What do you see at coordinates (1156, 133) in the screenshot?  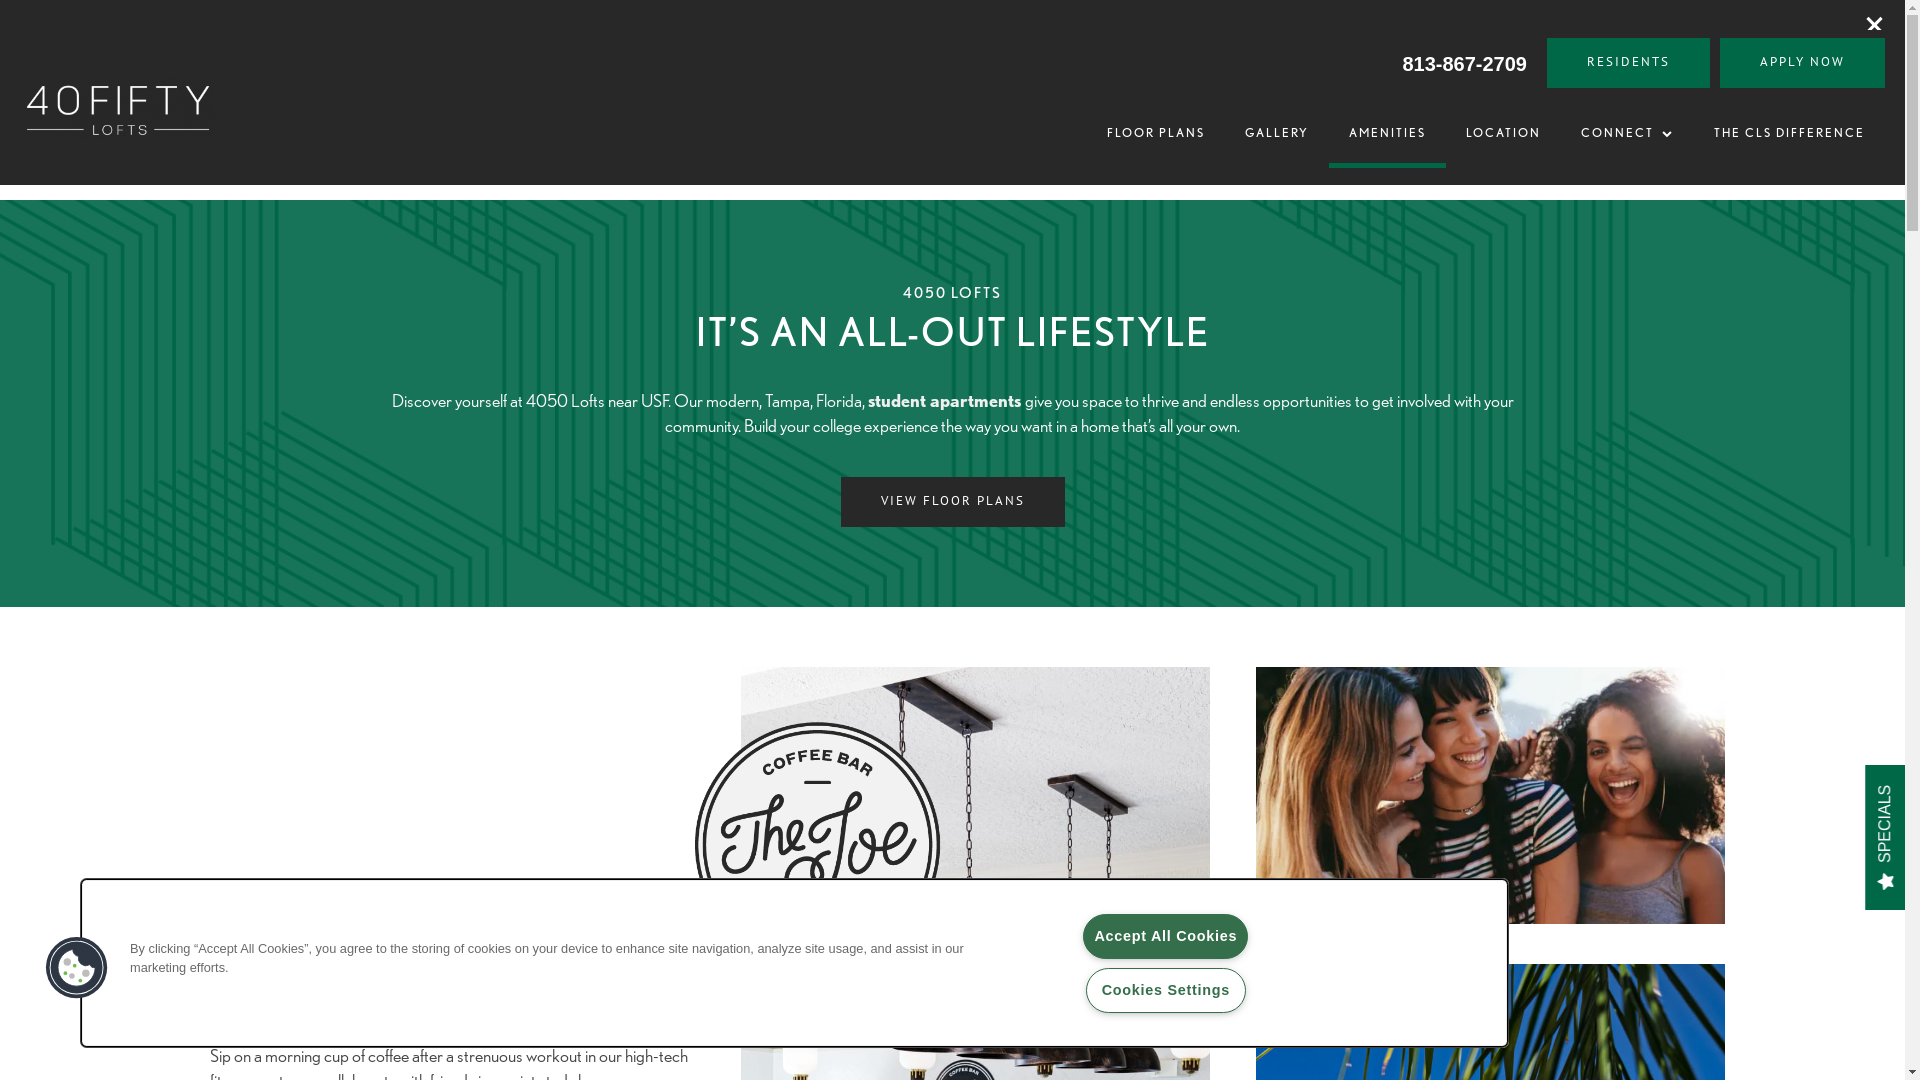 I see `FLOOR PLANS` at bounding box center [1156, 133].